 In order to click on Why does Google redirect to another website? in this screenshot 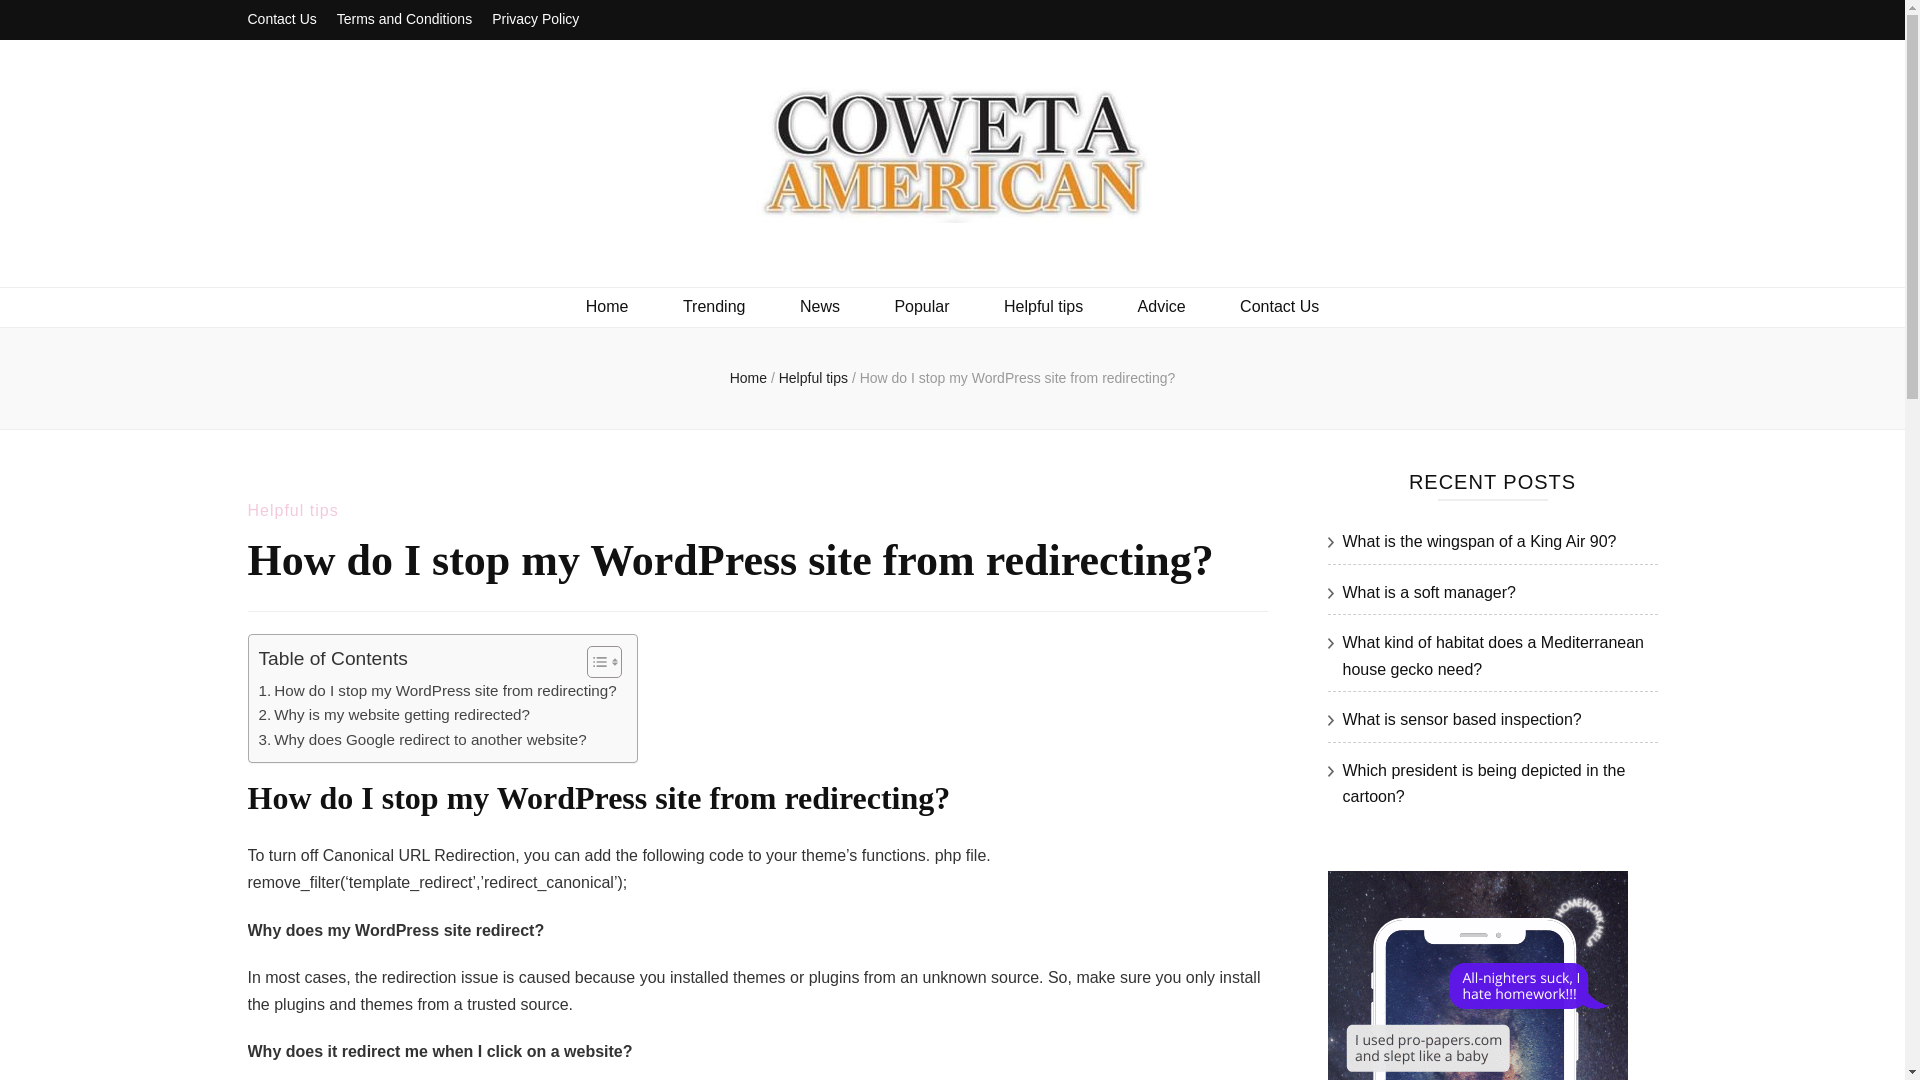, I will do `click(421, 739)`.